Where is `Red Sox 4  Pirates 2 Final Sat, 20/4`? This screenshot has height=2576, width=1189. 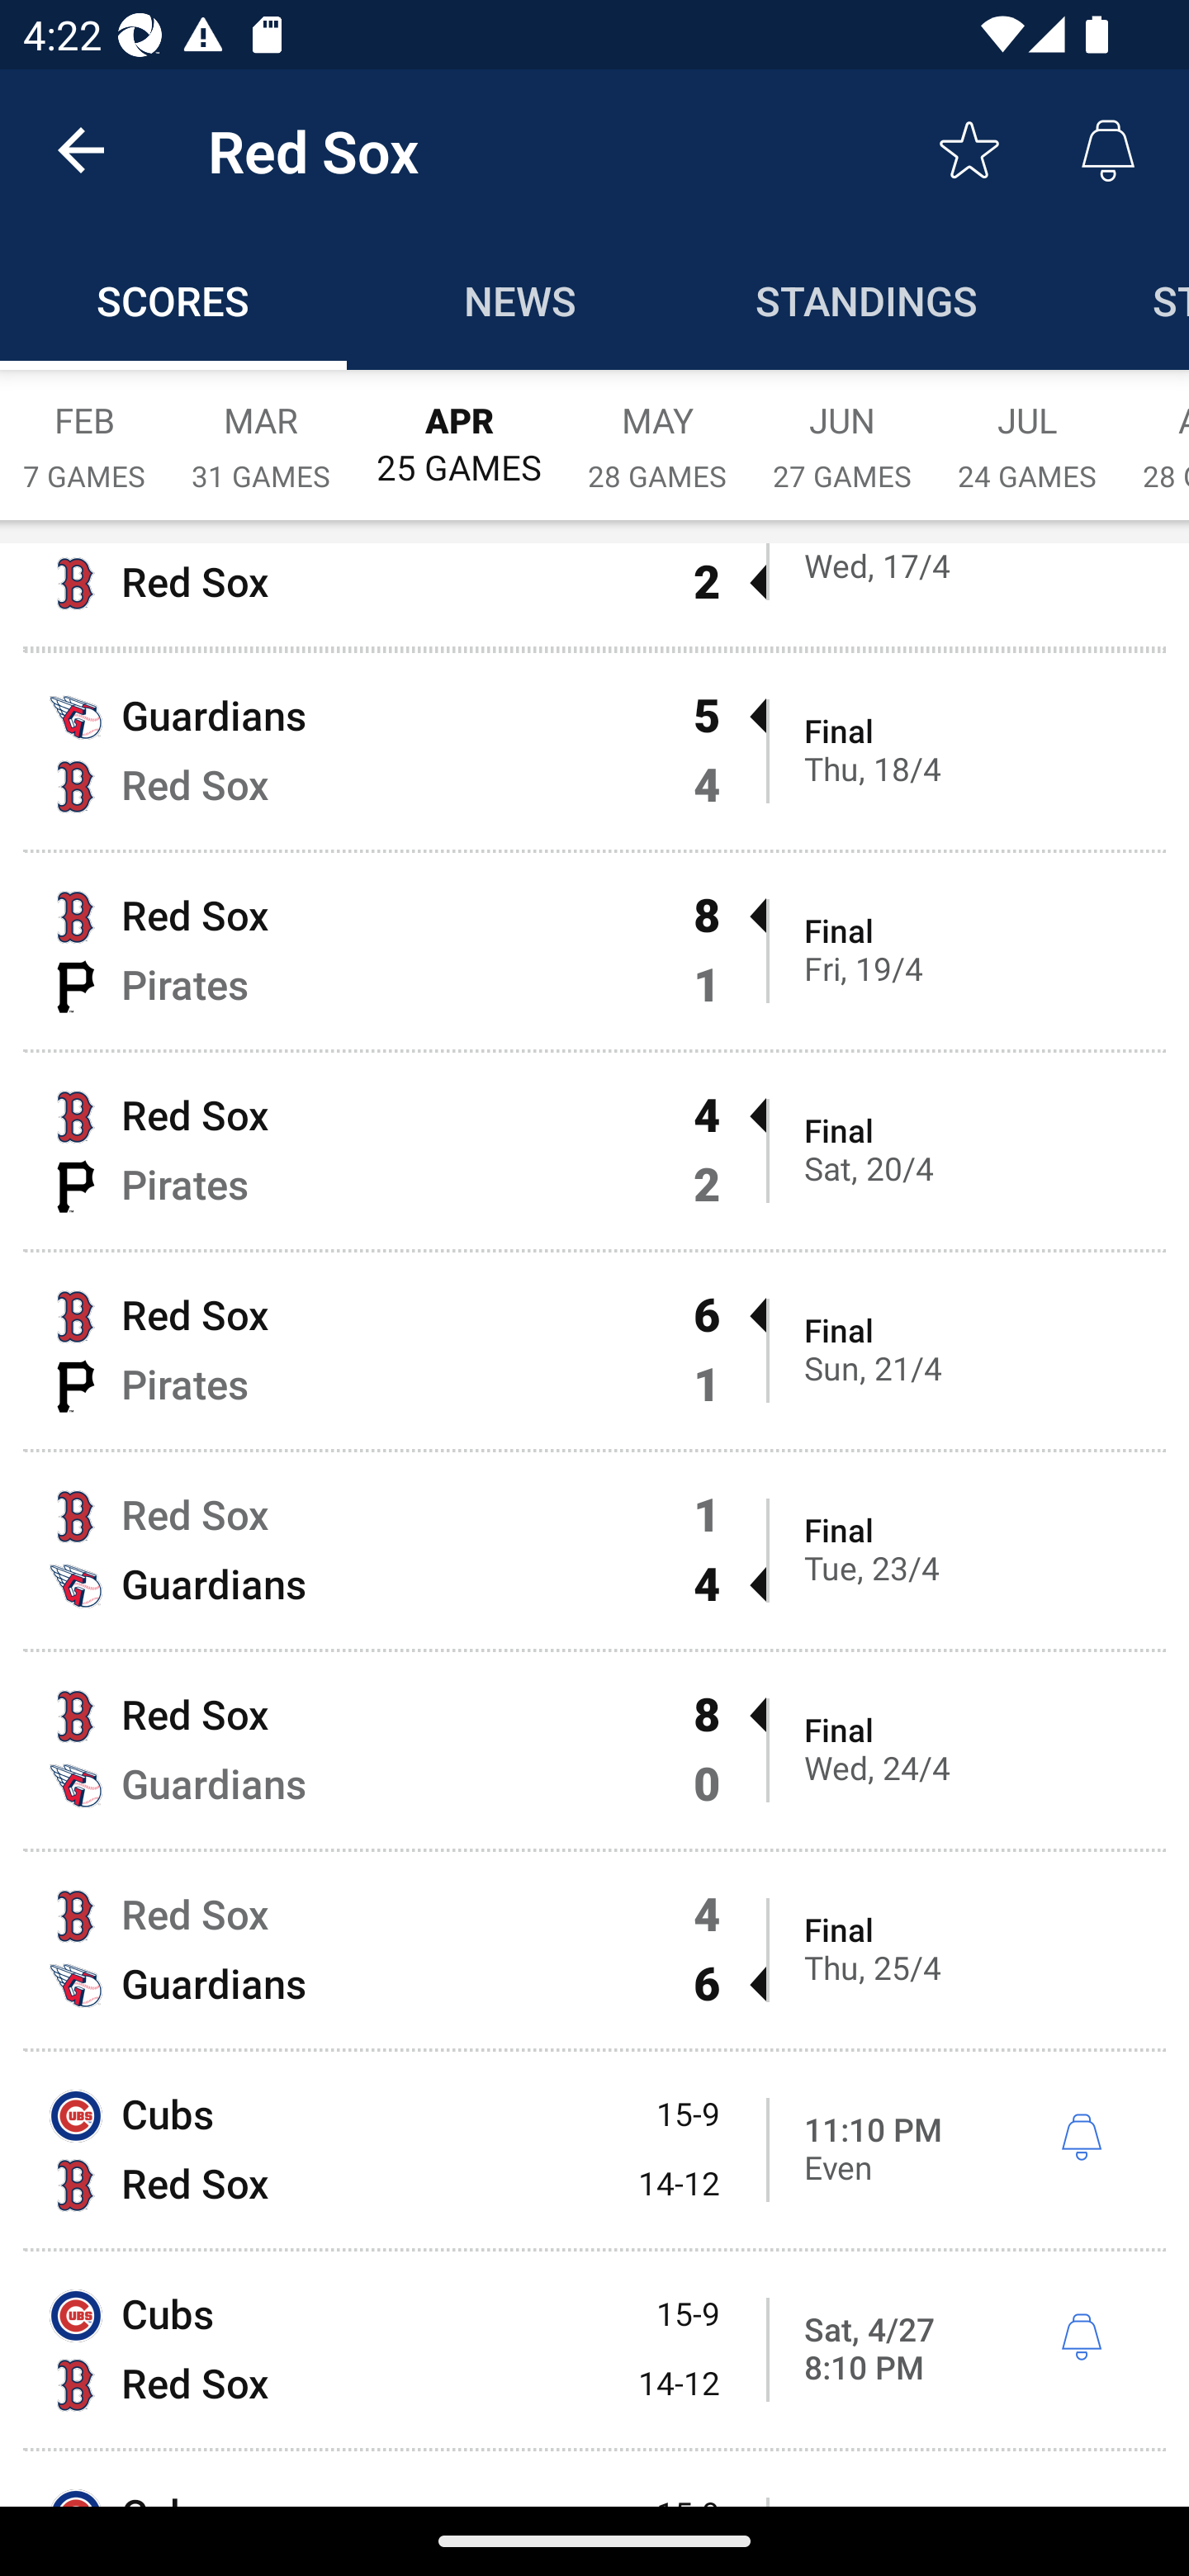 Red Sox 4  Pirates 2 Final Sat, 20/4 is located at coordinates (594, 1151).